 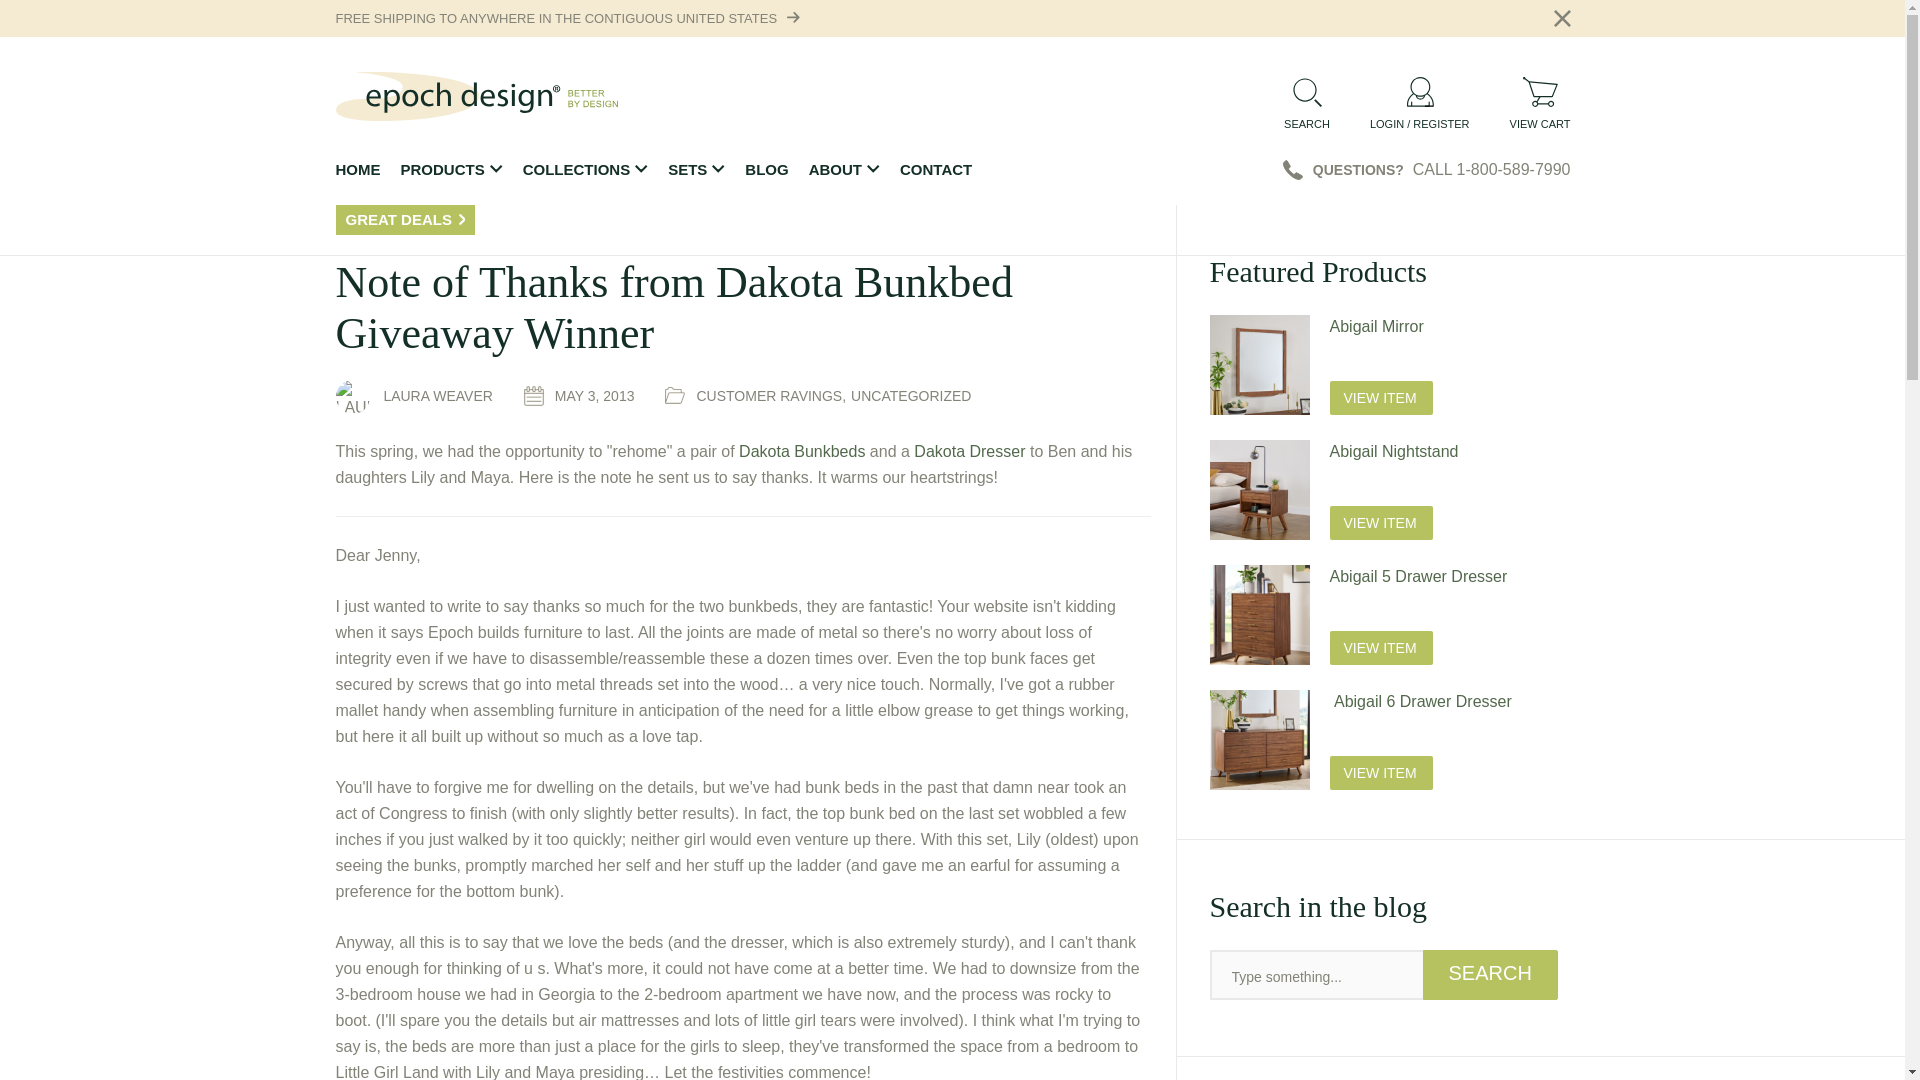 I want to click on View Cart, so click(x=1540, y=101).